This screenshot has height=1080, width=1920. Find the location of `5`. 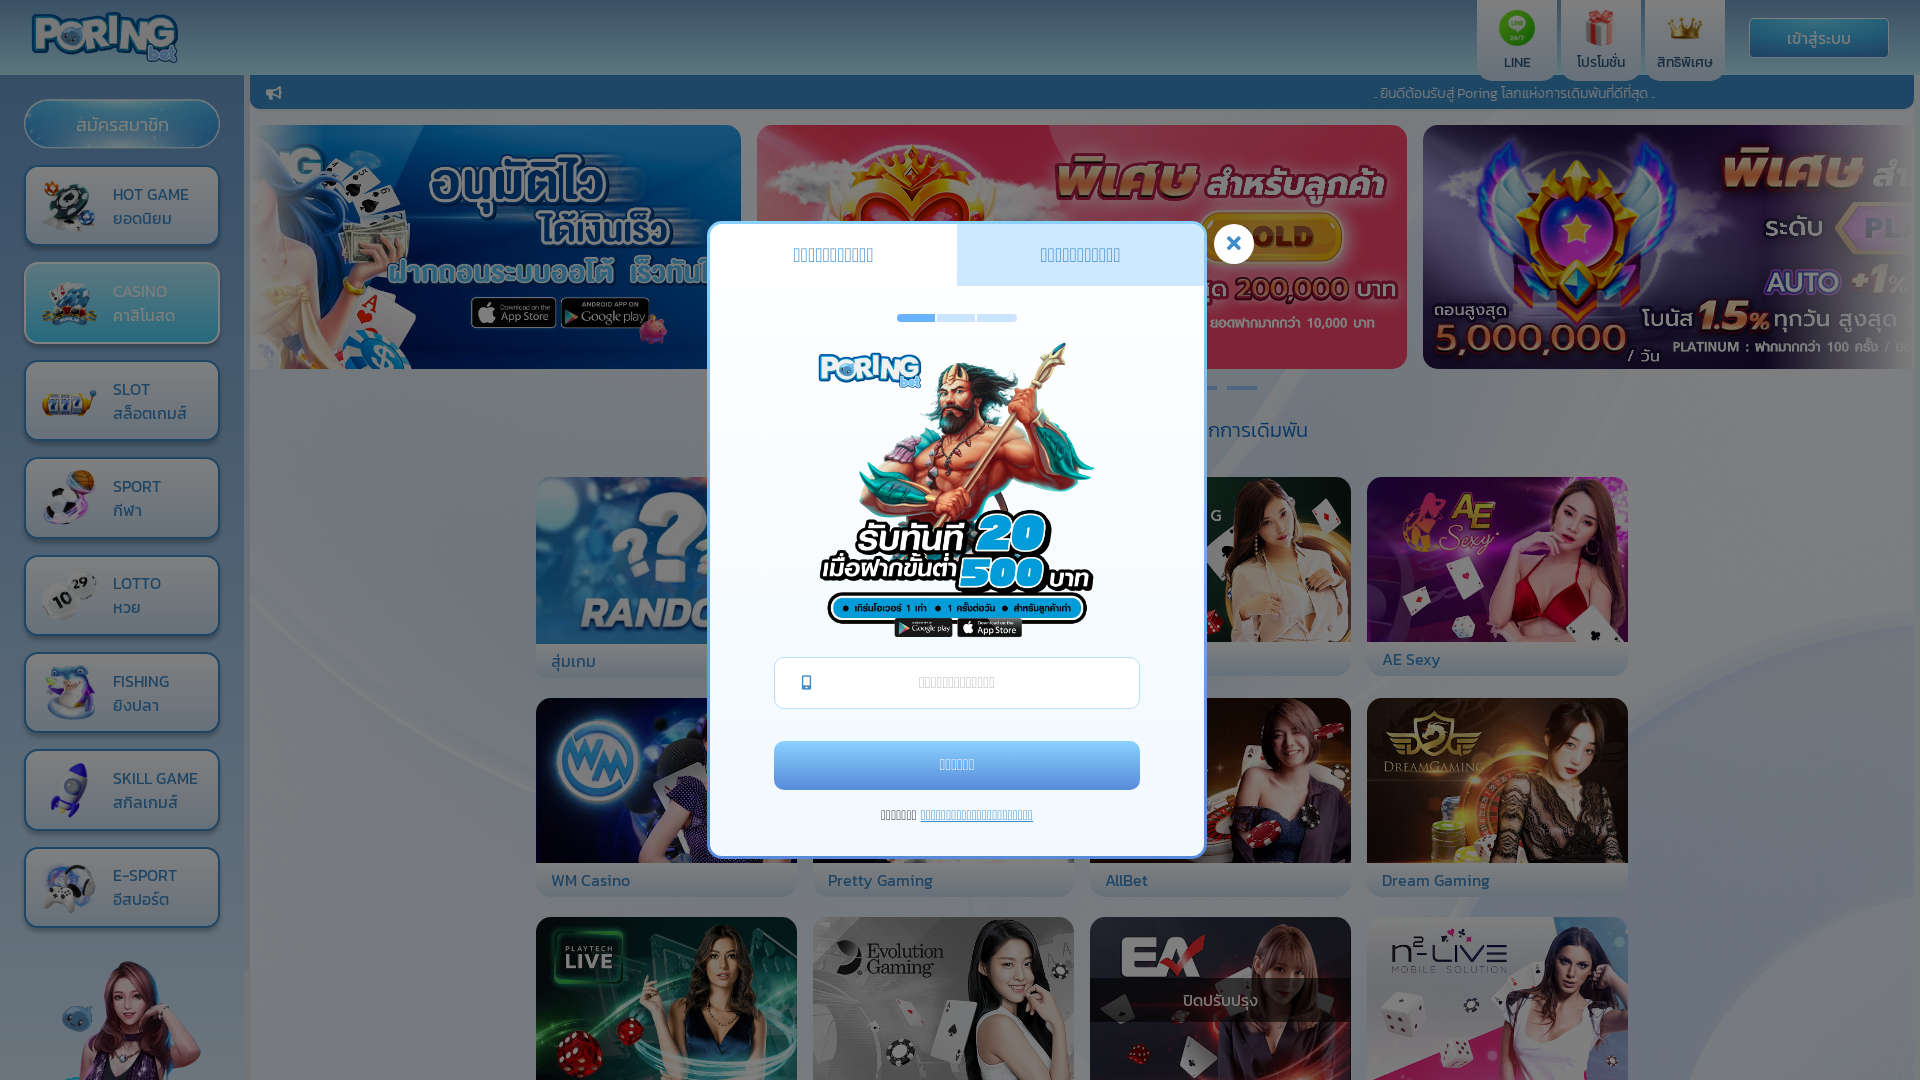

5 is located at coordinates (1082, 388).